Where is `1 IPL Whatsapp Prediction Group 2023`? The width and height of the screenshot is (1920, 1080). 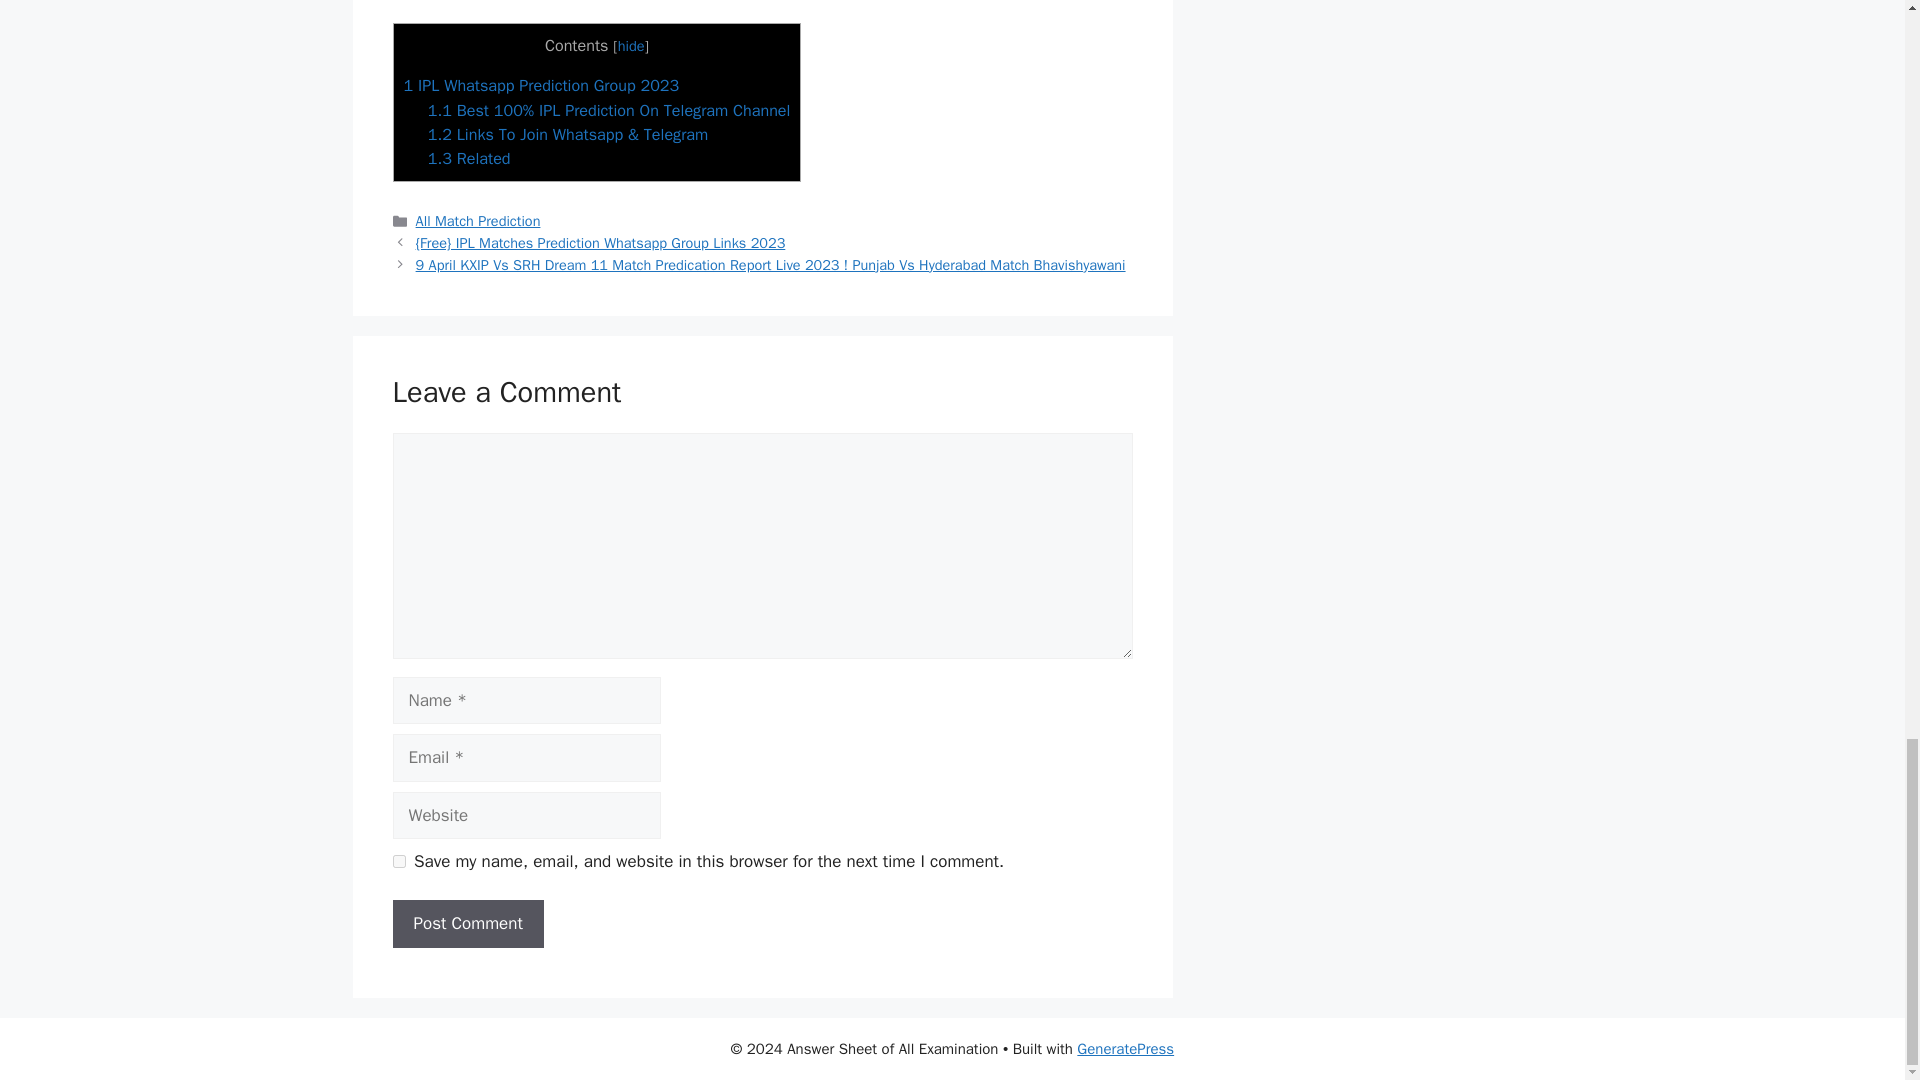
1 IPL Whatsapp Prediction Group 2023 is located at coordinates (541, 85).